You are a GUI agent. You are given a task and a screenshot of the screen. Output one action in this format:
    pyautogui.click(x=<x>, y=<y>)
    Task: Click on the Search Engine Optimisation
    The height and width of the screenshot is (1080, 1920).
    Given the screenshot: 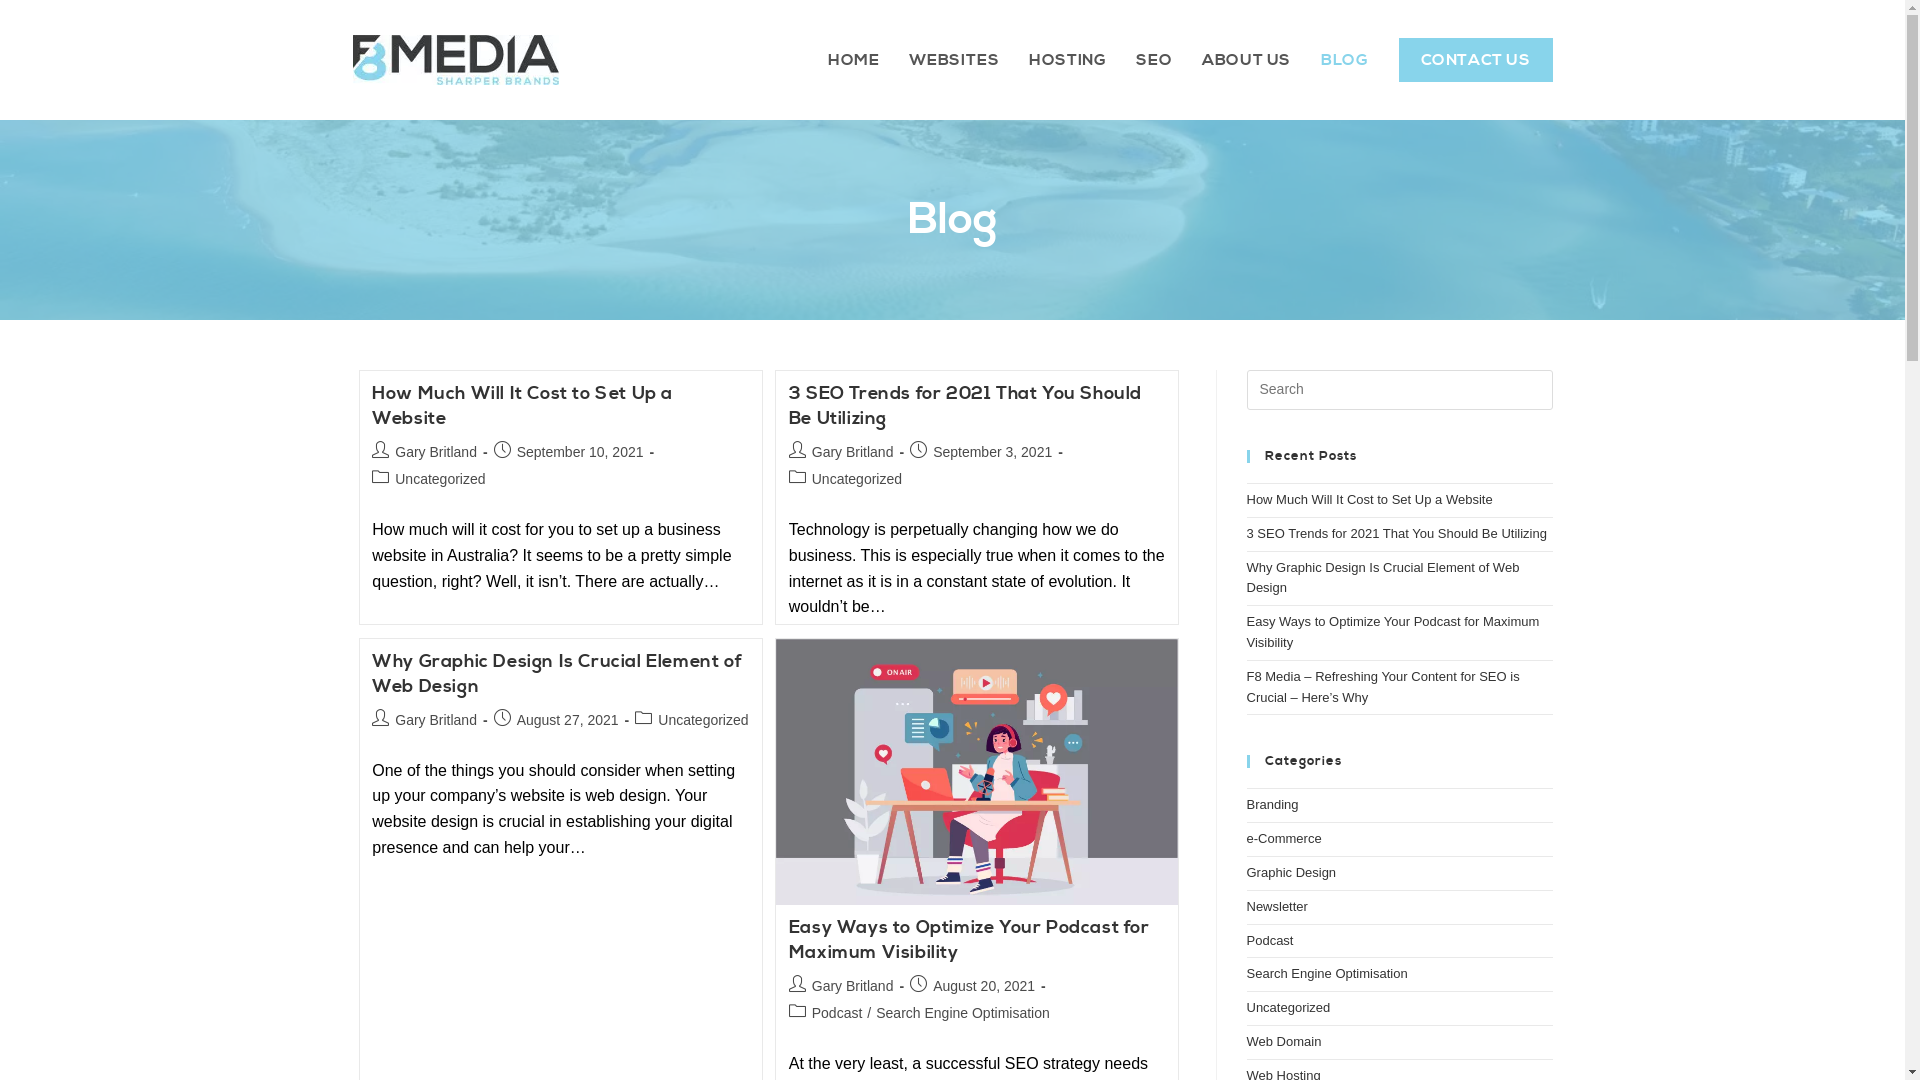 What is the action you would take?
    pyautogui.click(x=963, y=1013)
    